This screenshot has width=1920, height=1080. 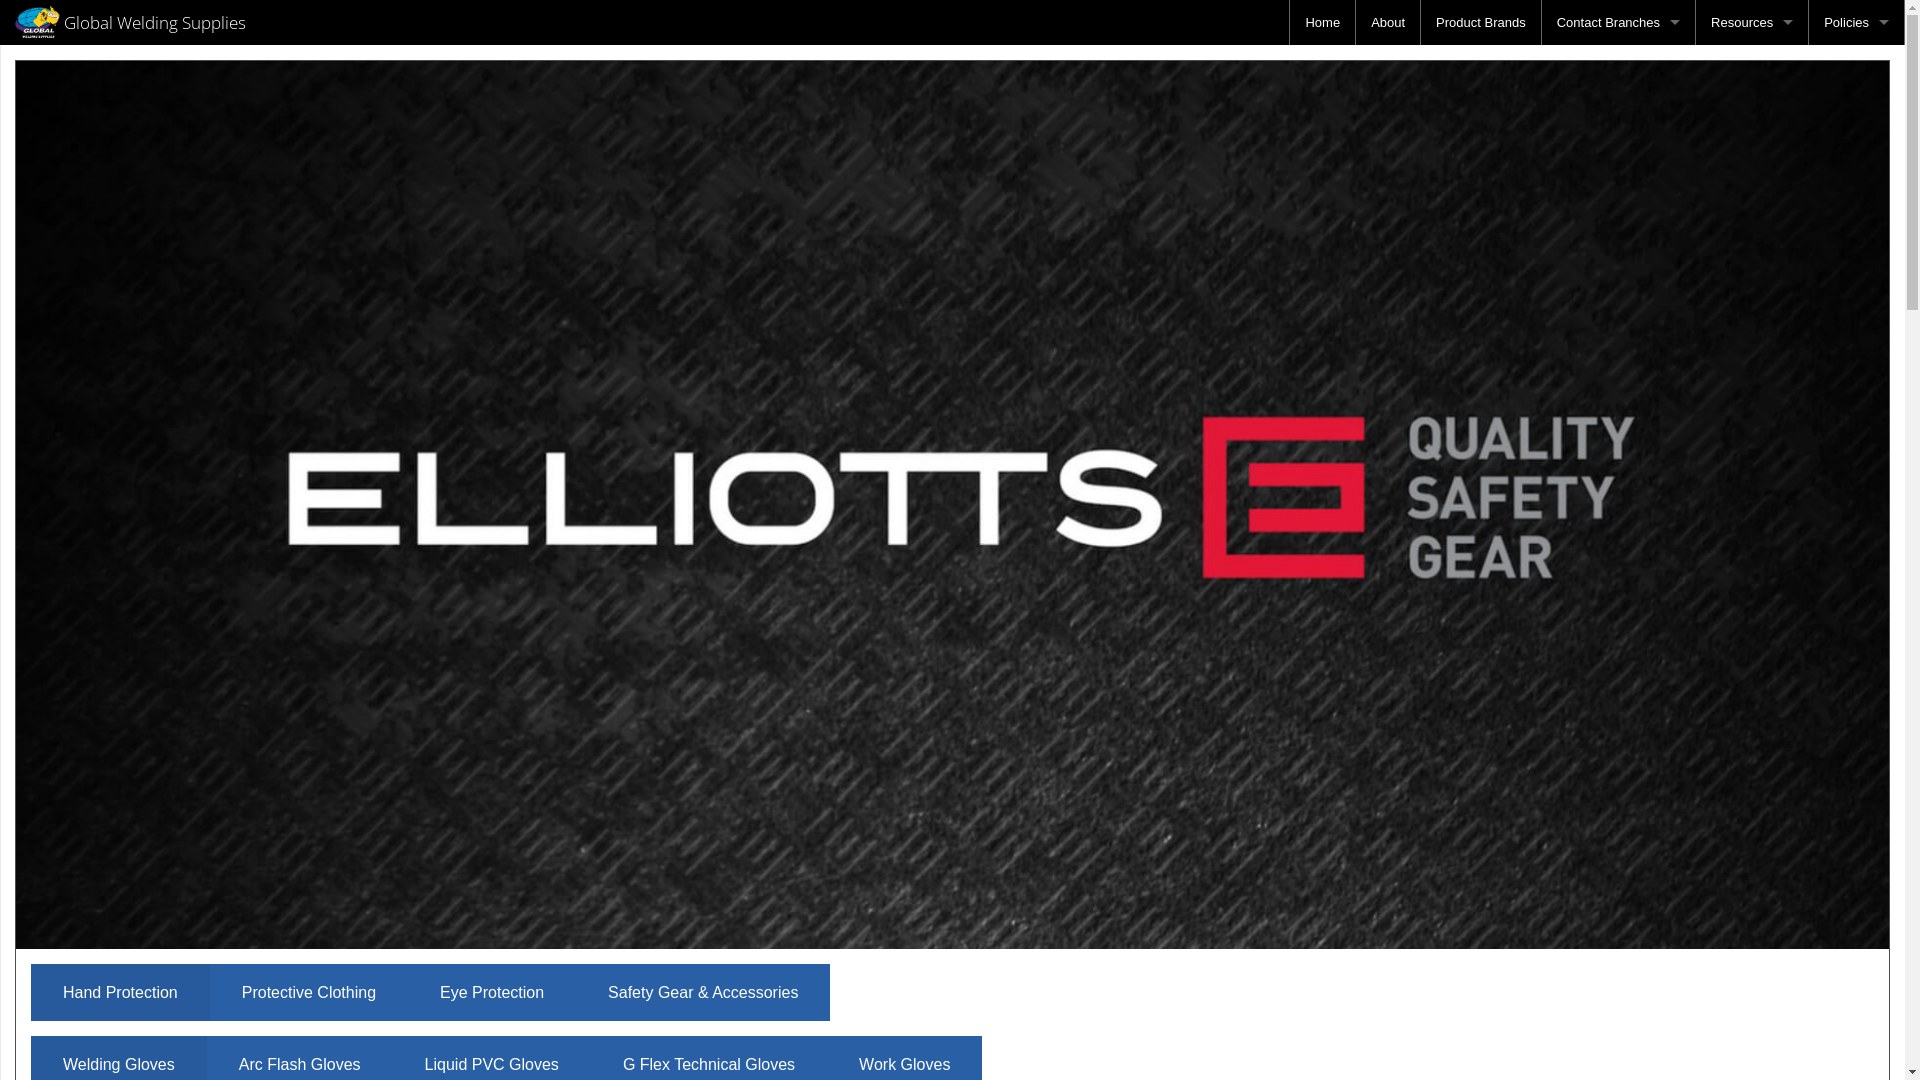 I want to click on Eye Protection, so click(x=492, y=993).